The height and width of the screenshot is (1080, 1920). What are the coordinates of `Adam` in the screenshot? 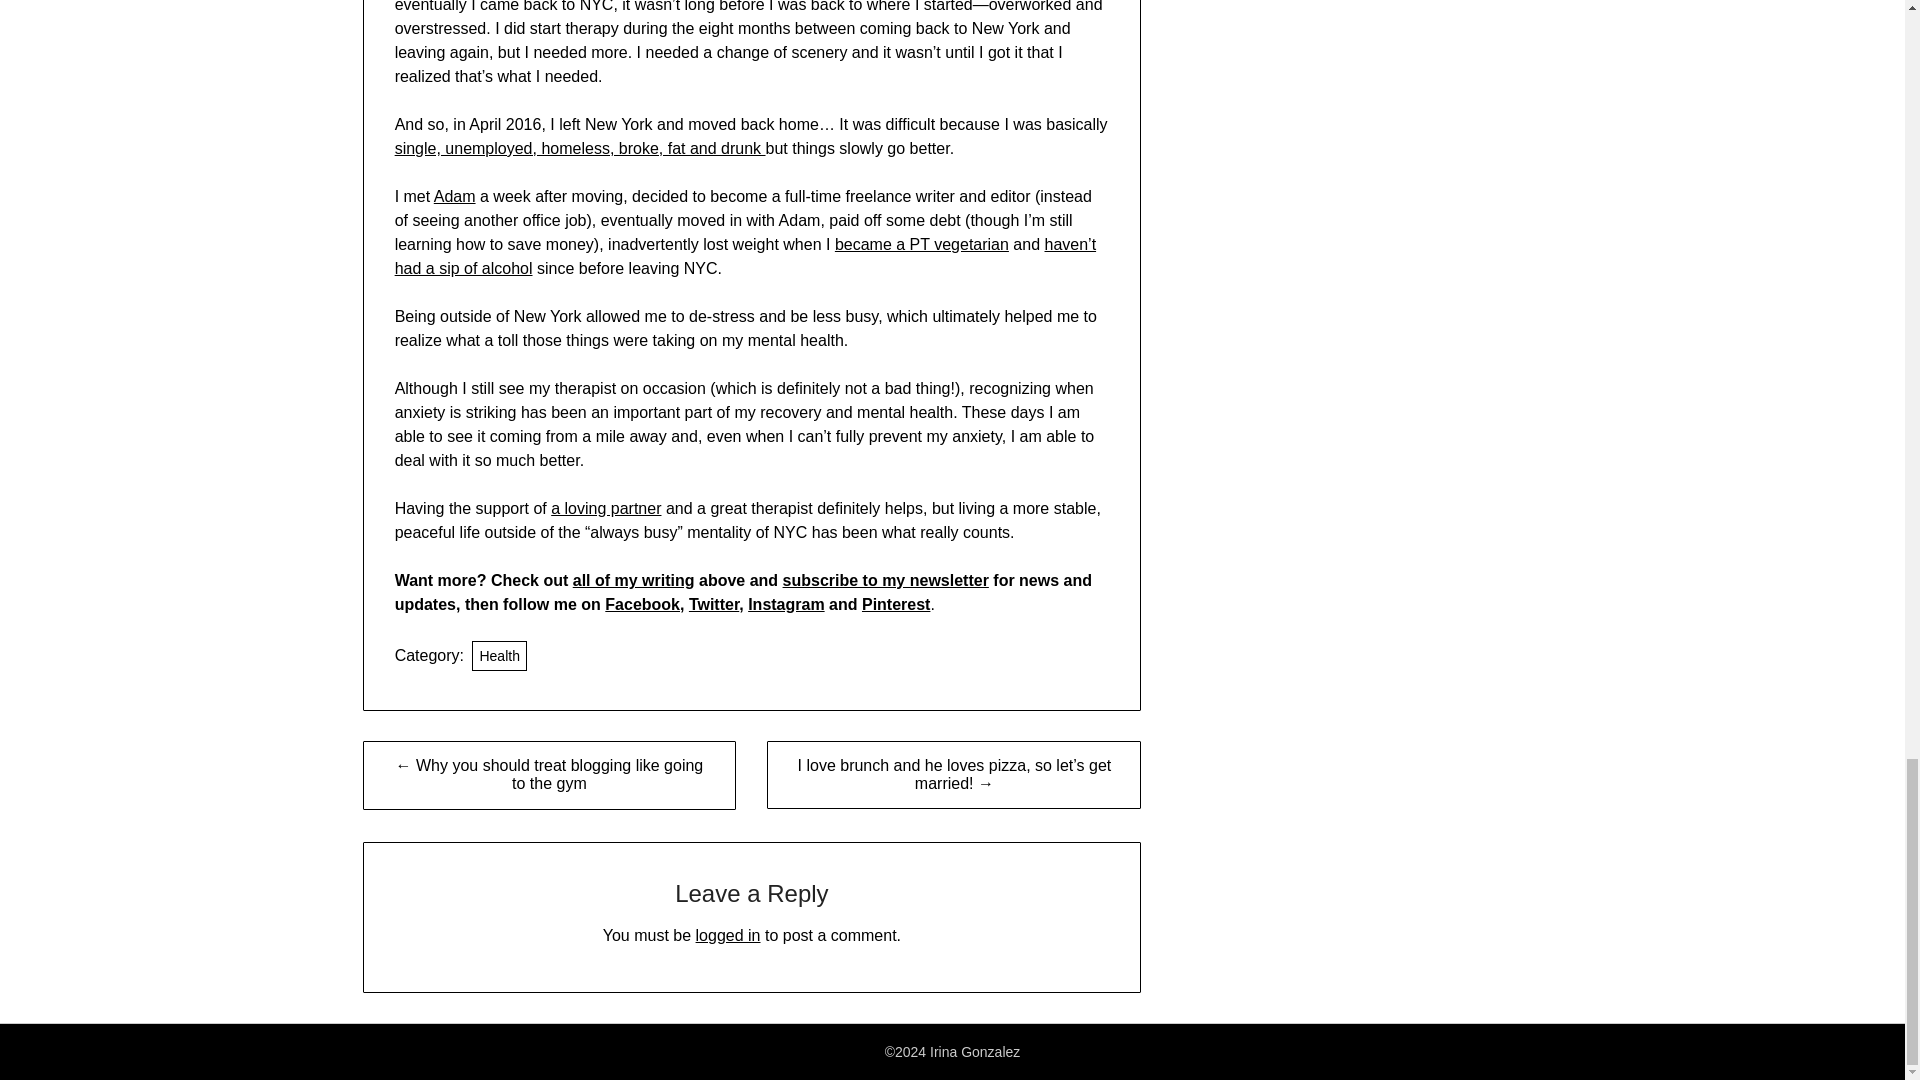 It's located at (454, 196).